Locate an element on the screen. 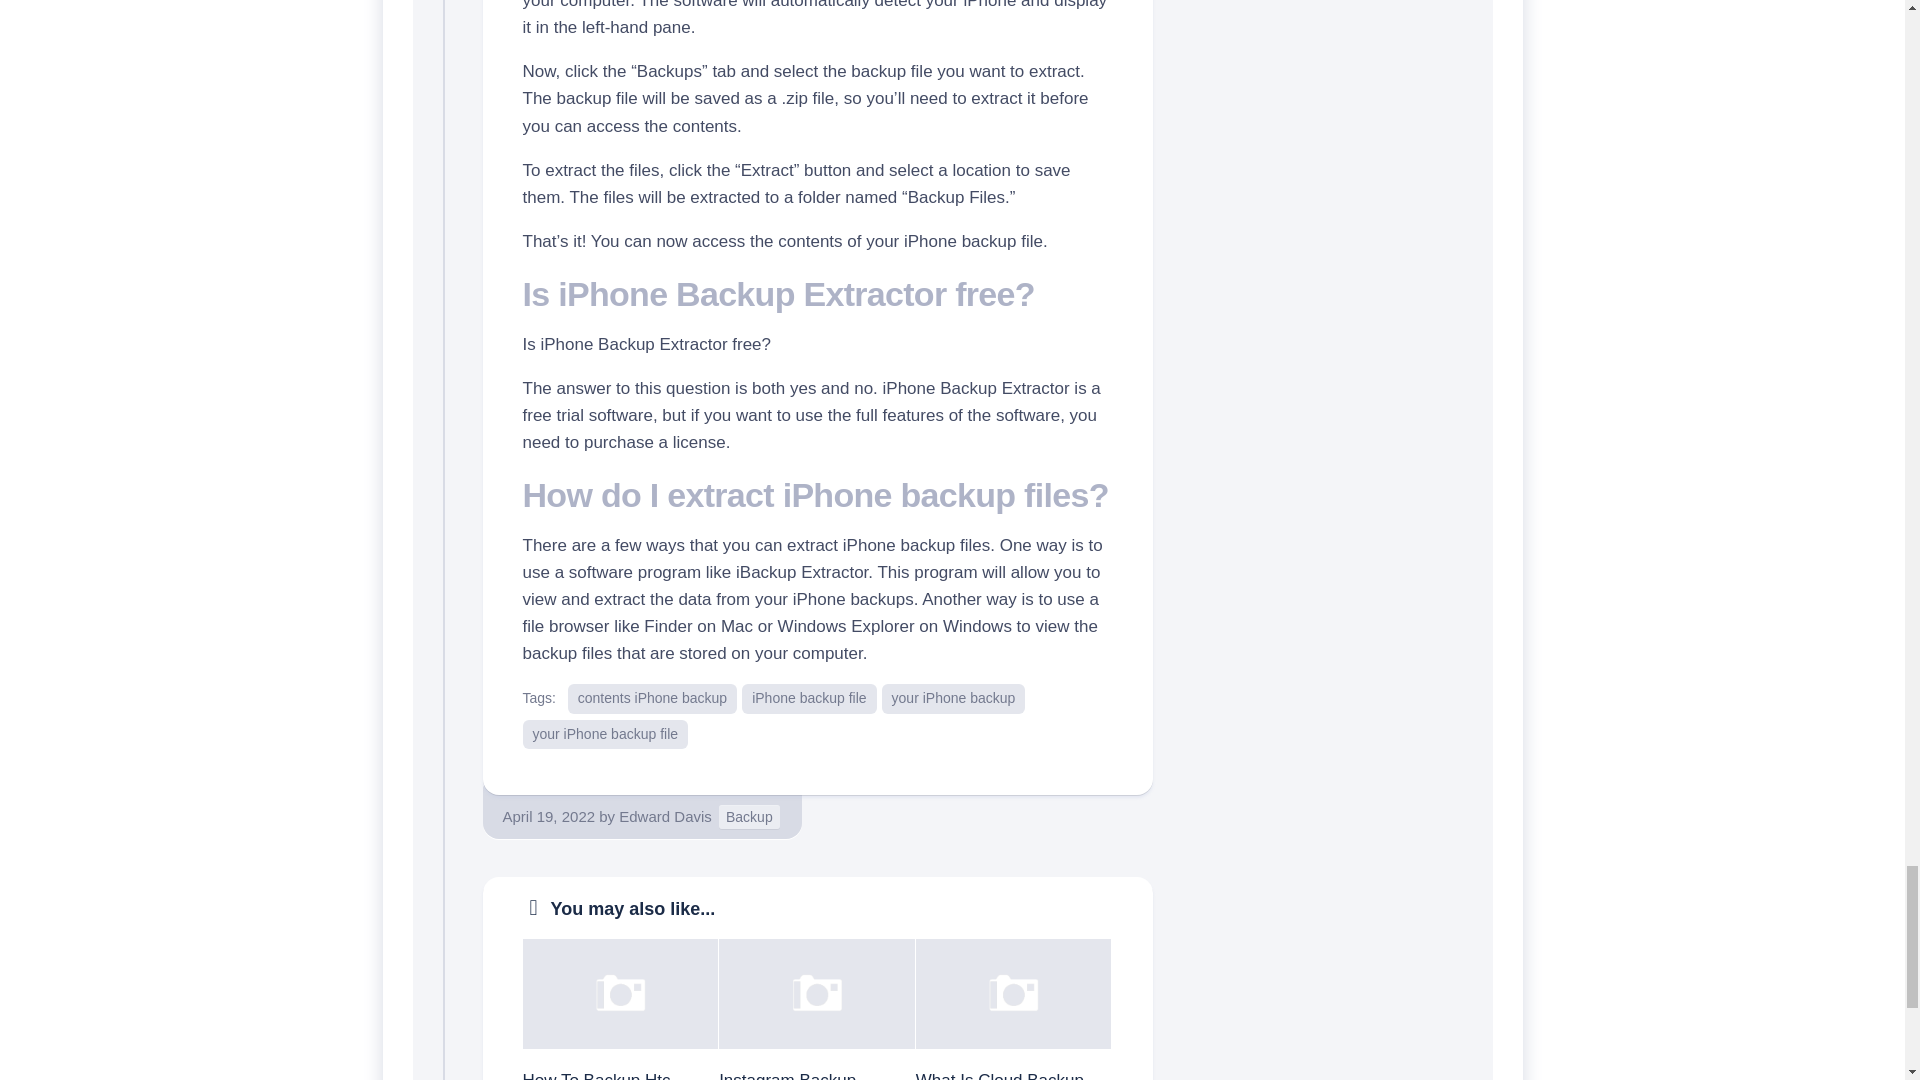  Backup is located at coordinates (748, 817).